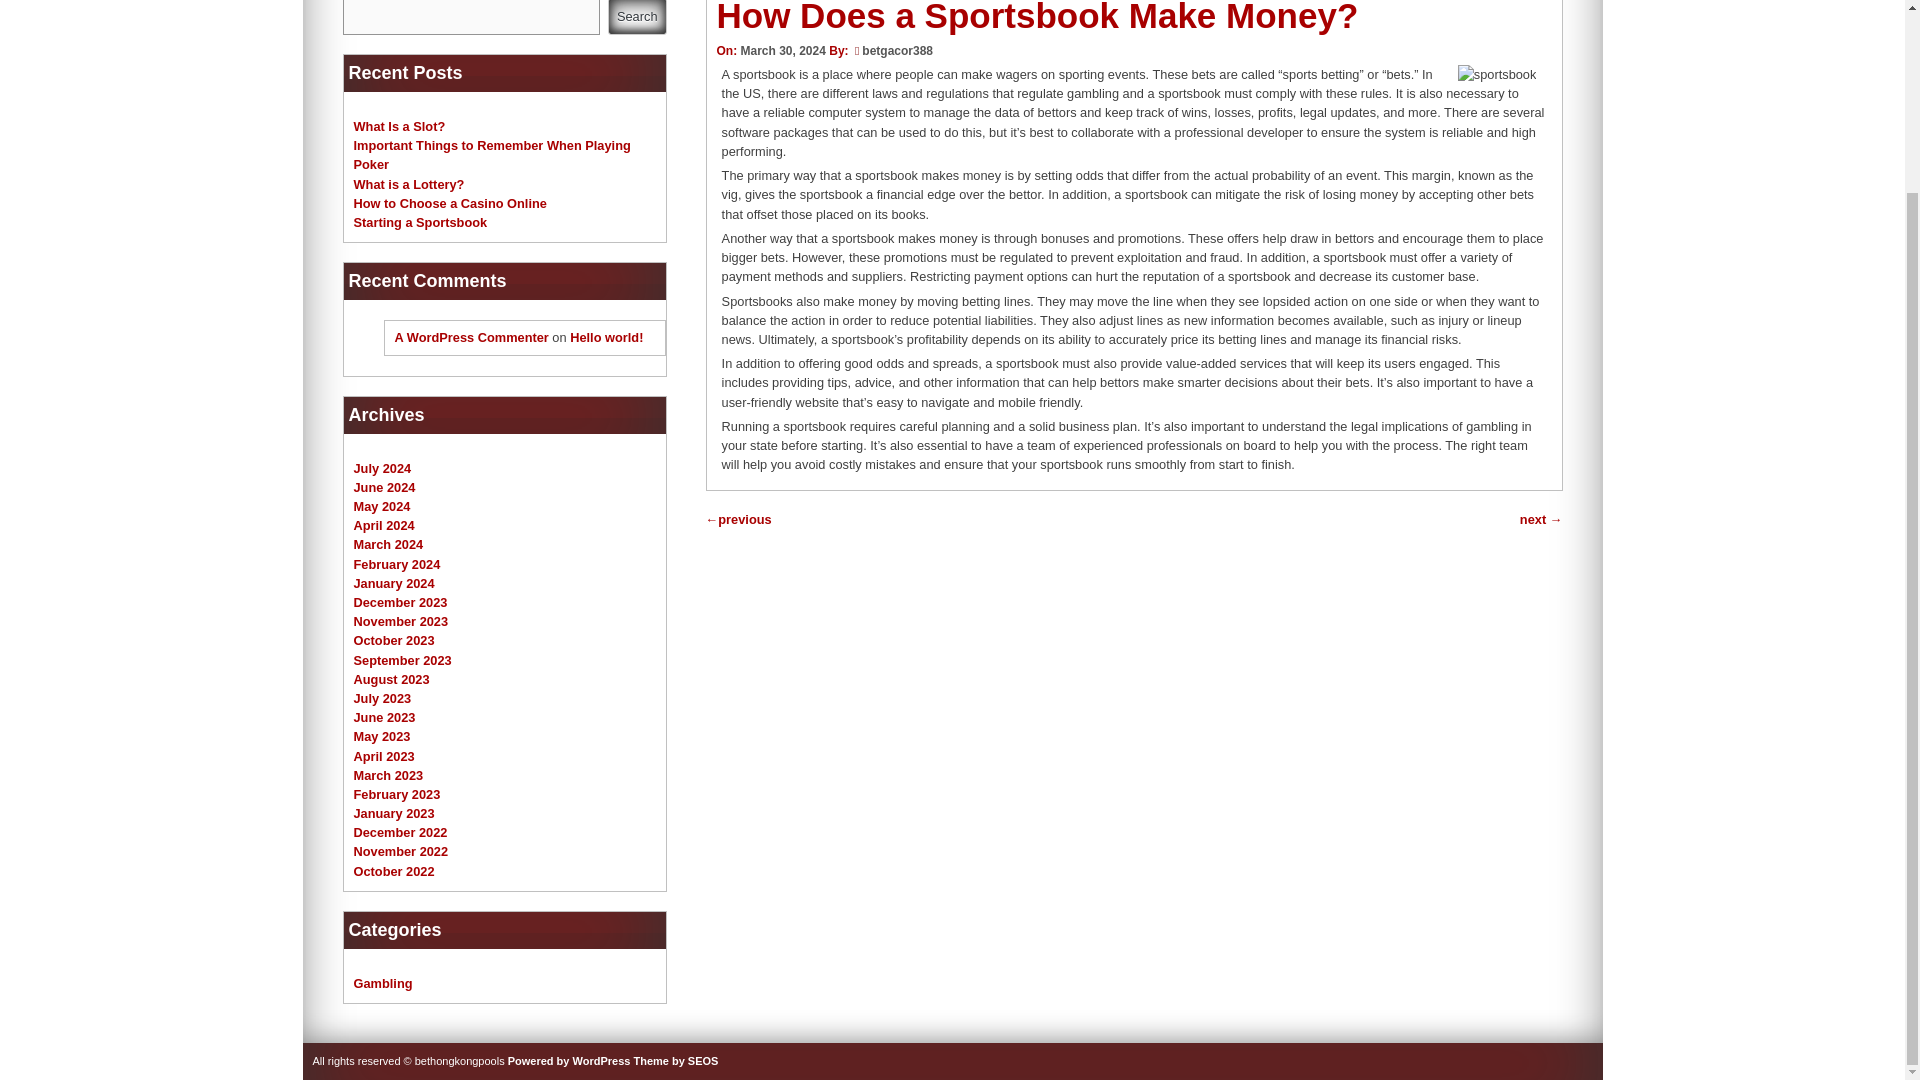 Image resolution: width=1920 pixels, height=1080 pixels. I want to click on Hello world!, so click(606, 337).